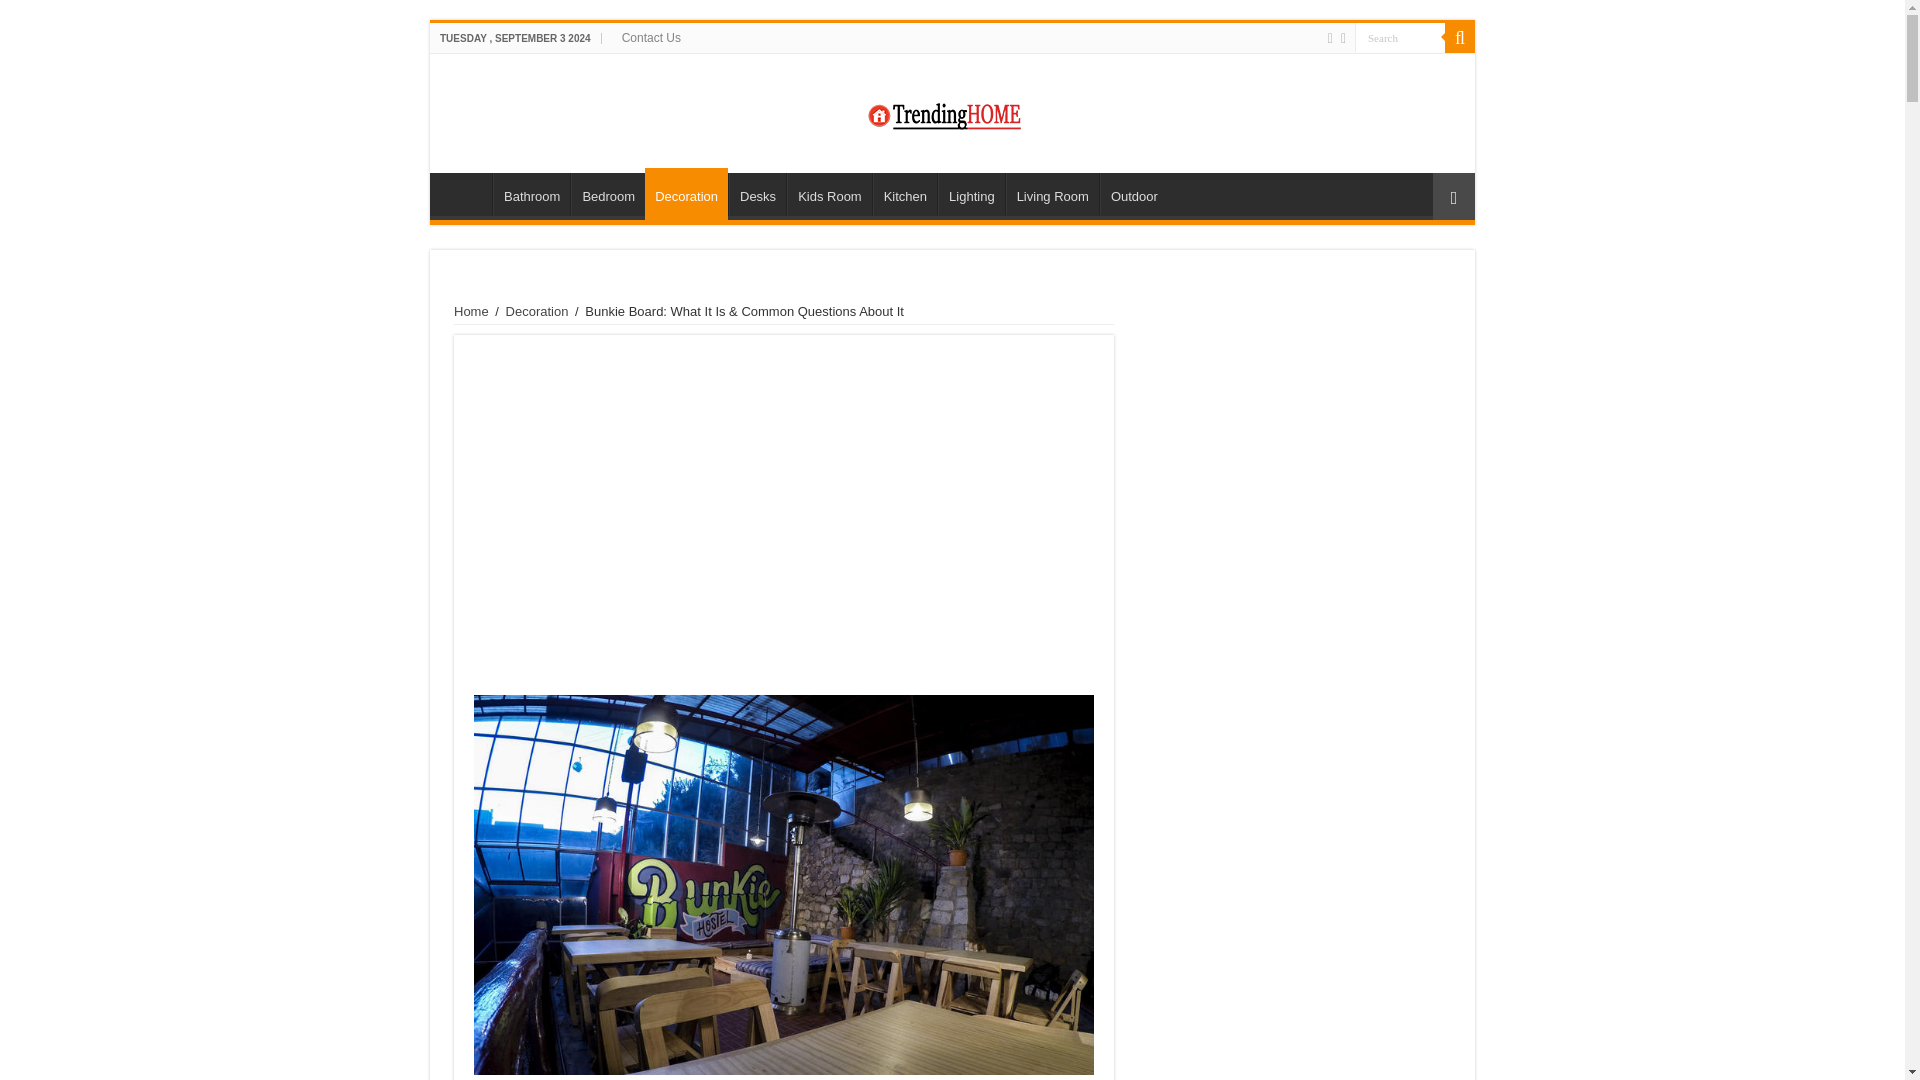  I want to click on Lighting, so click(971, 193).